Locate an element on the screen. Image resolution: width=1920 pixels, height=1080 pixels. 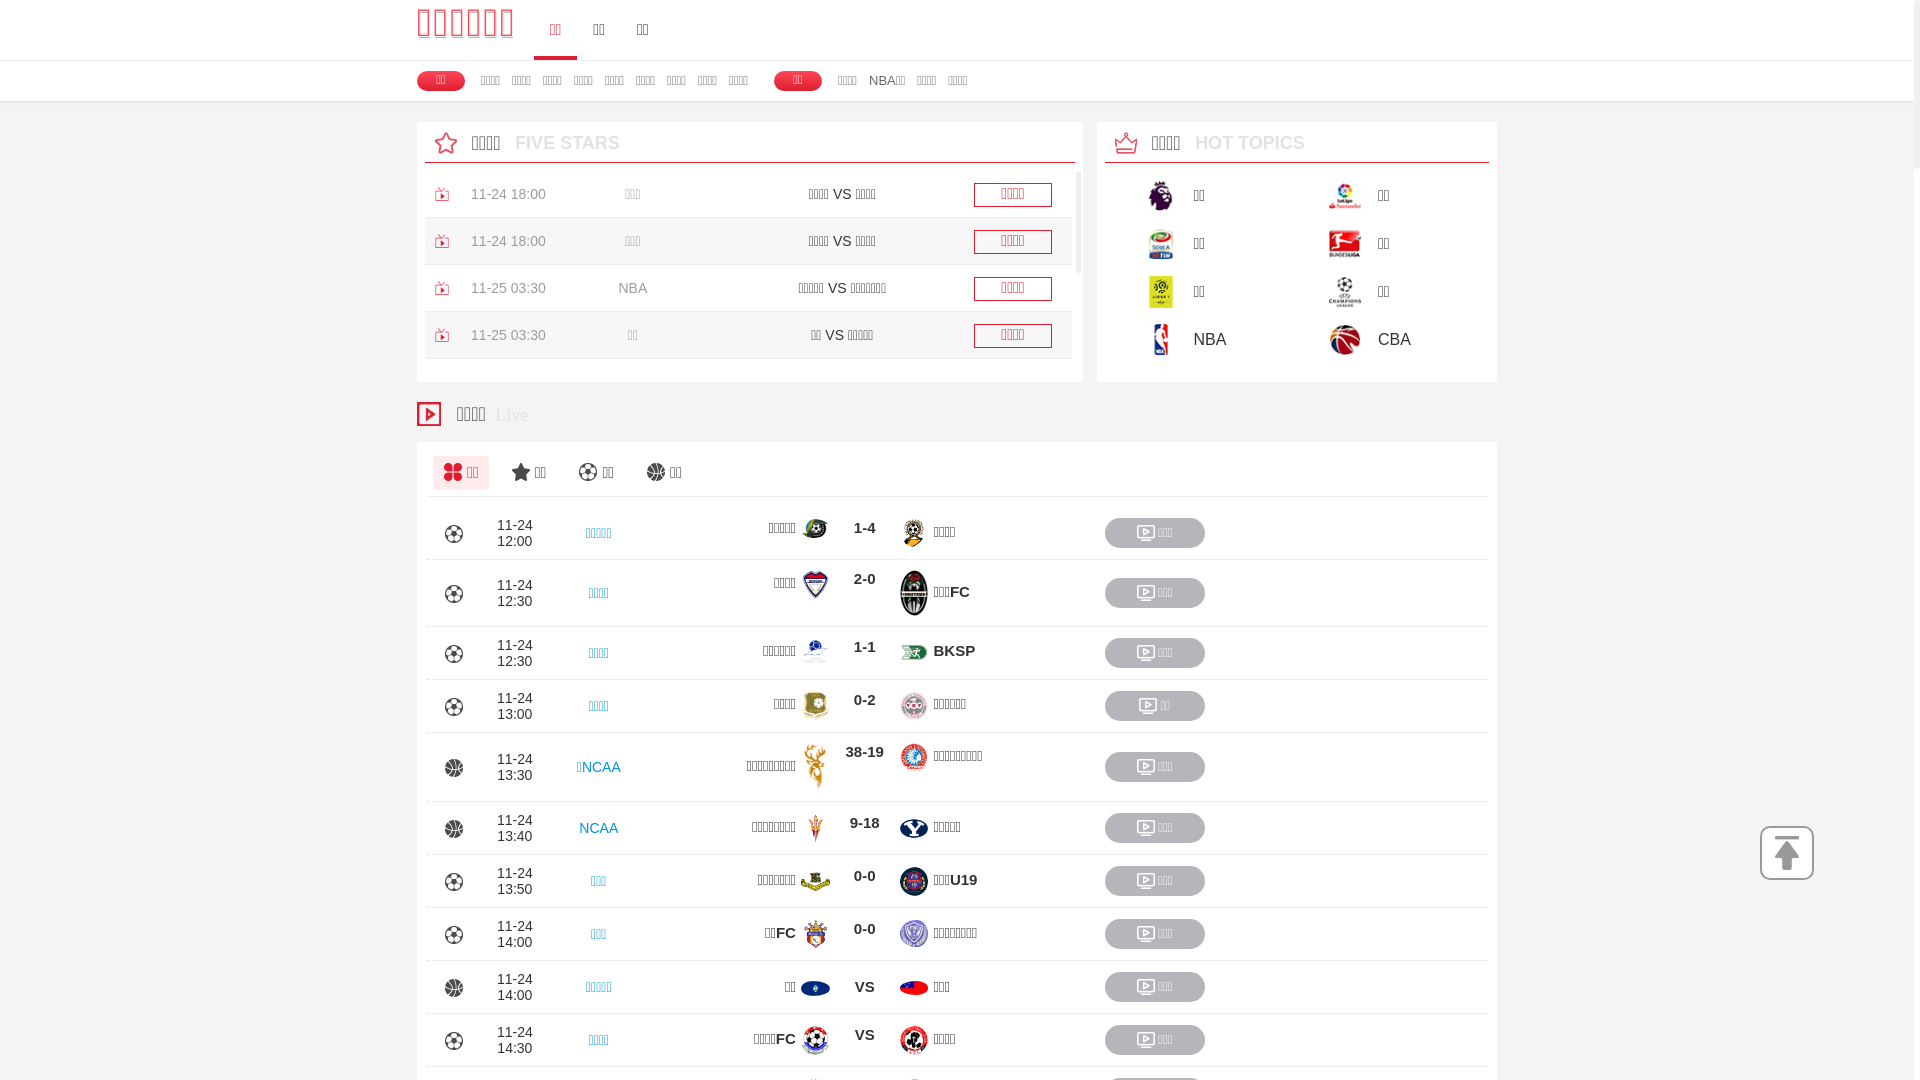
NBA is located at coordinates (1195, 339).